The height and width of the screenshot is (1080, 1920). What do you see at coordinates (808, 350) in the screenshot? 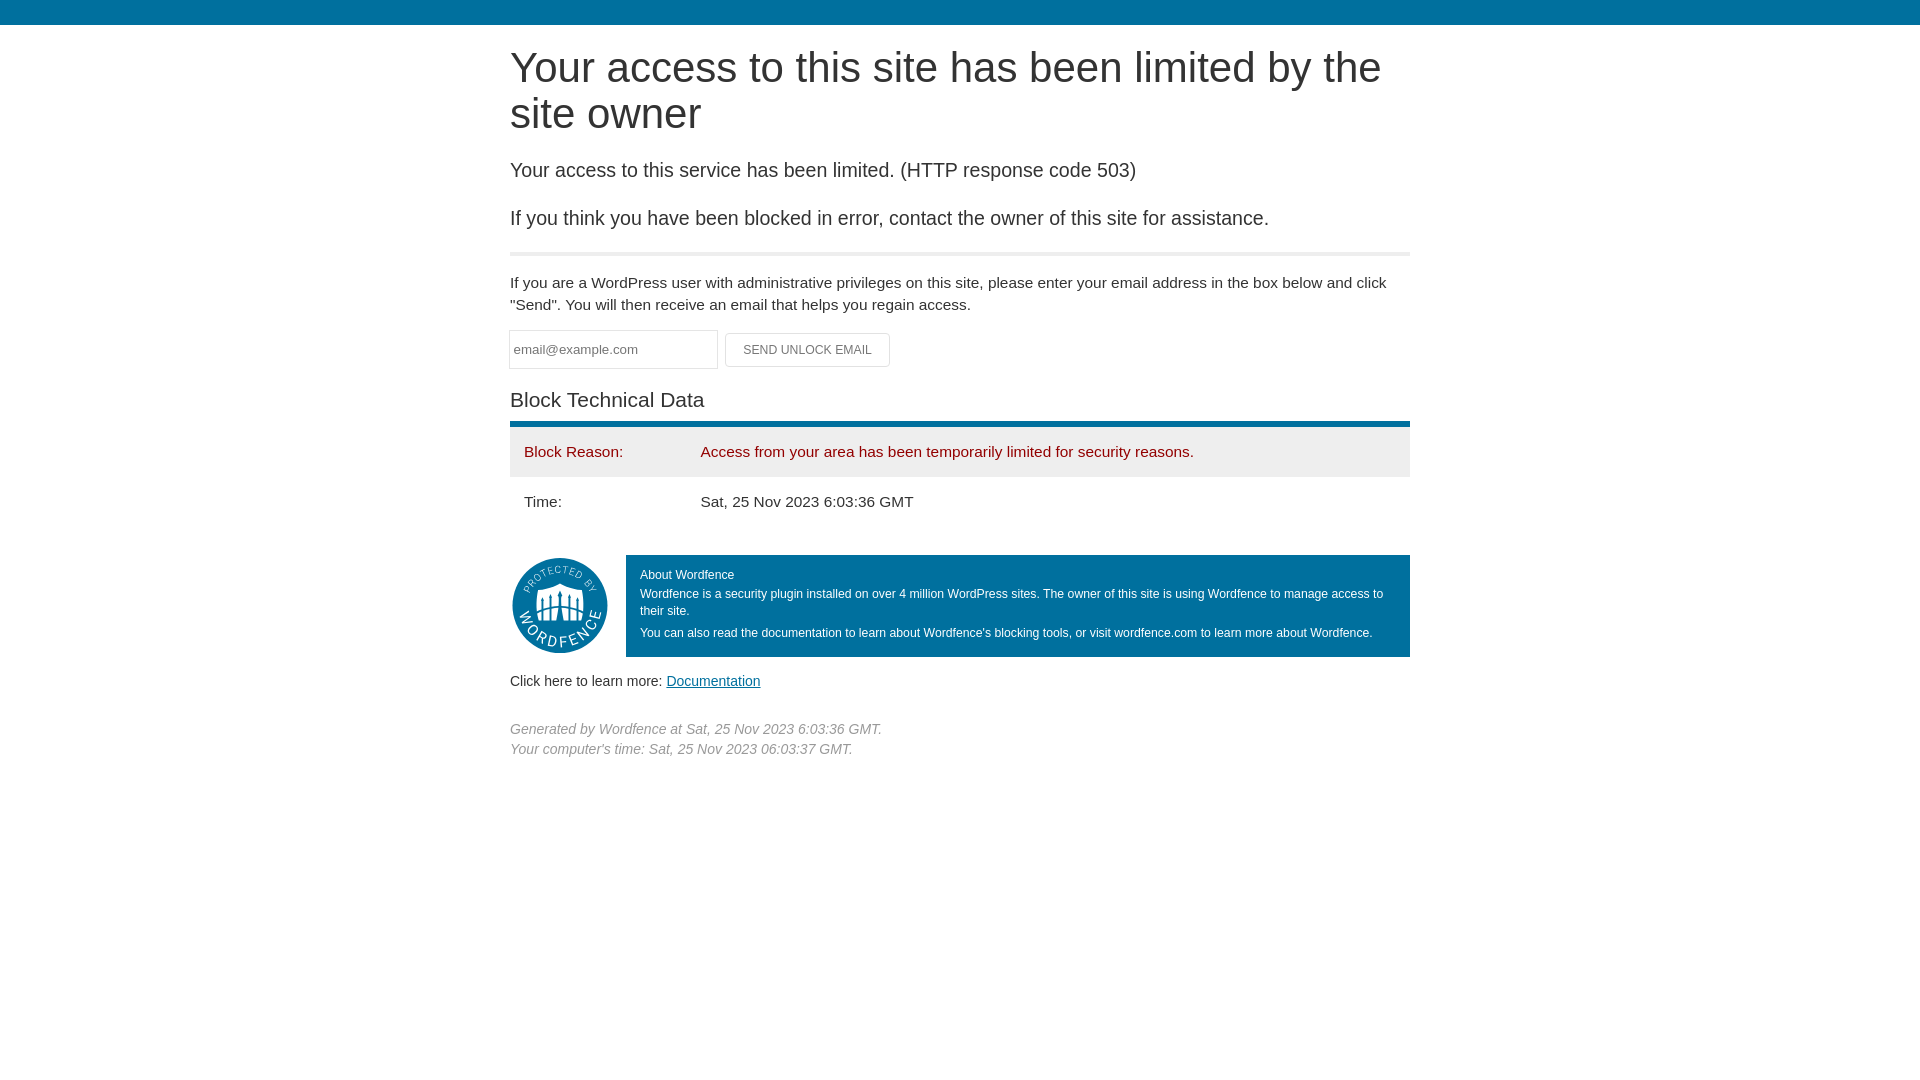
I see `Send Unlock Email` at bounding box center [808, 350].